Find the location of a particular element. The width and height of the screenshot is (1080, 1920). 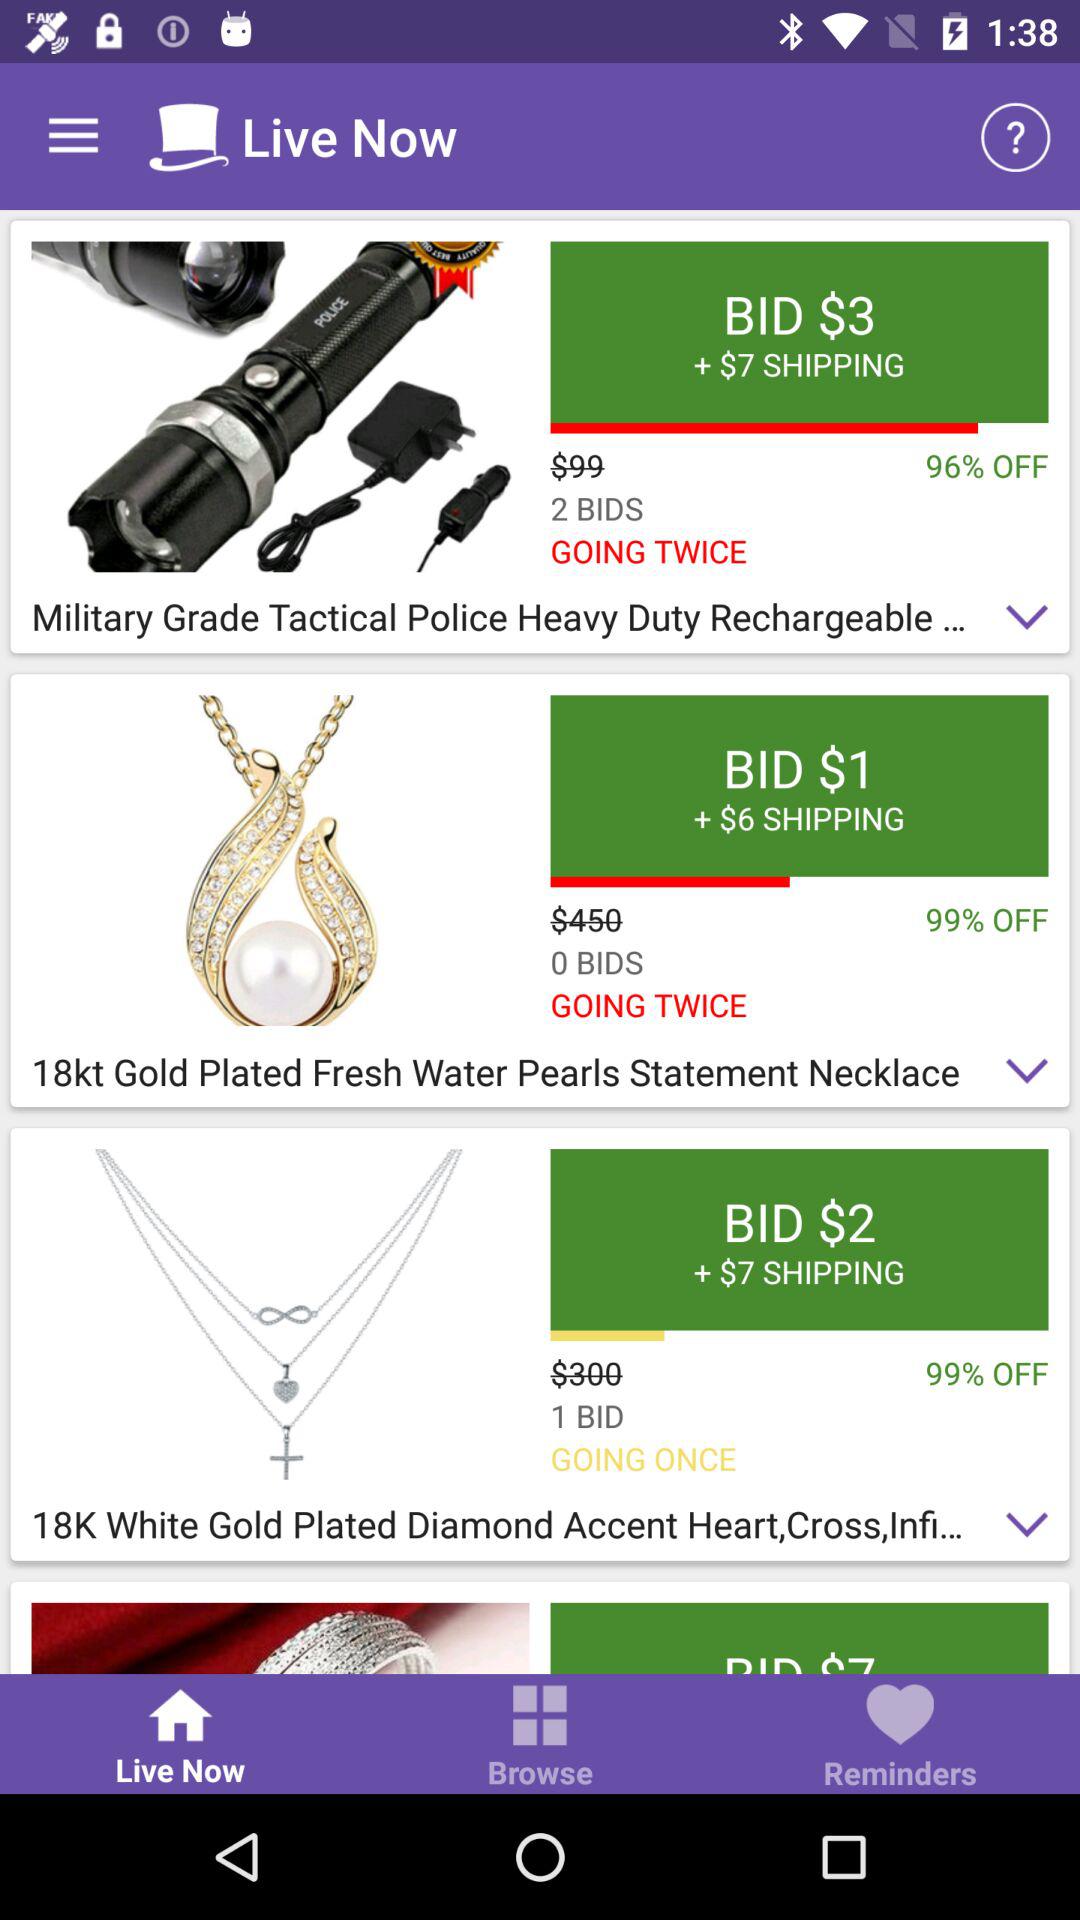

go to image is located at coordinates (280, 406).